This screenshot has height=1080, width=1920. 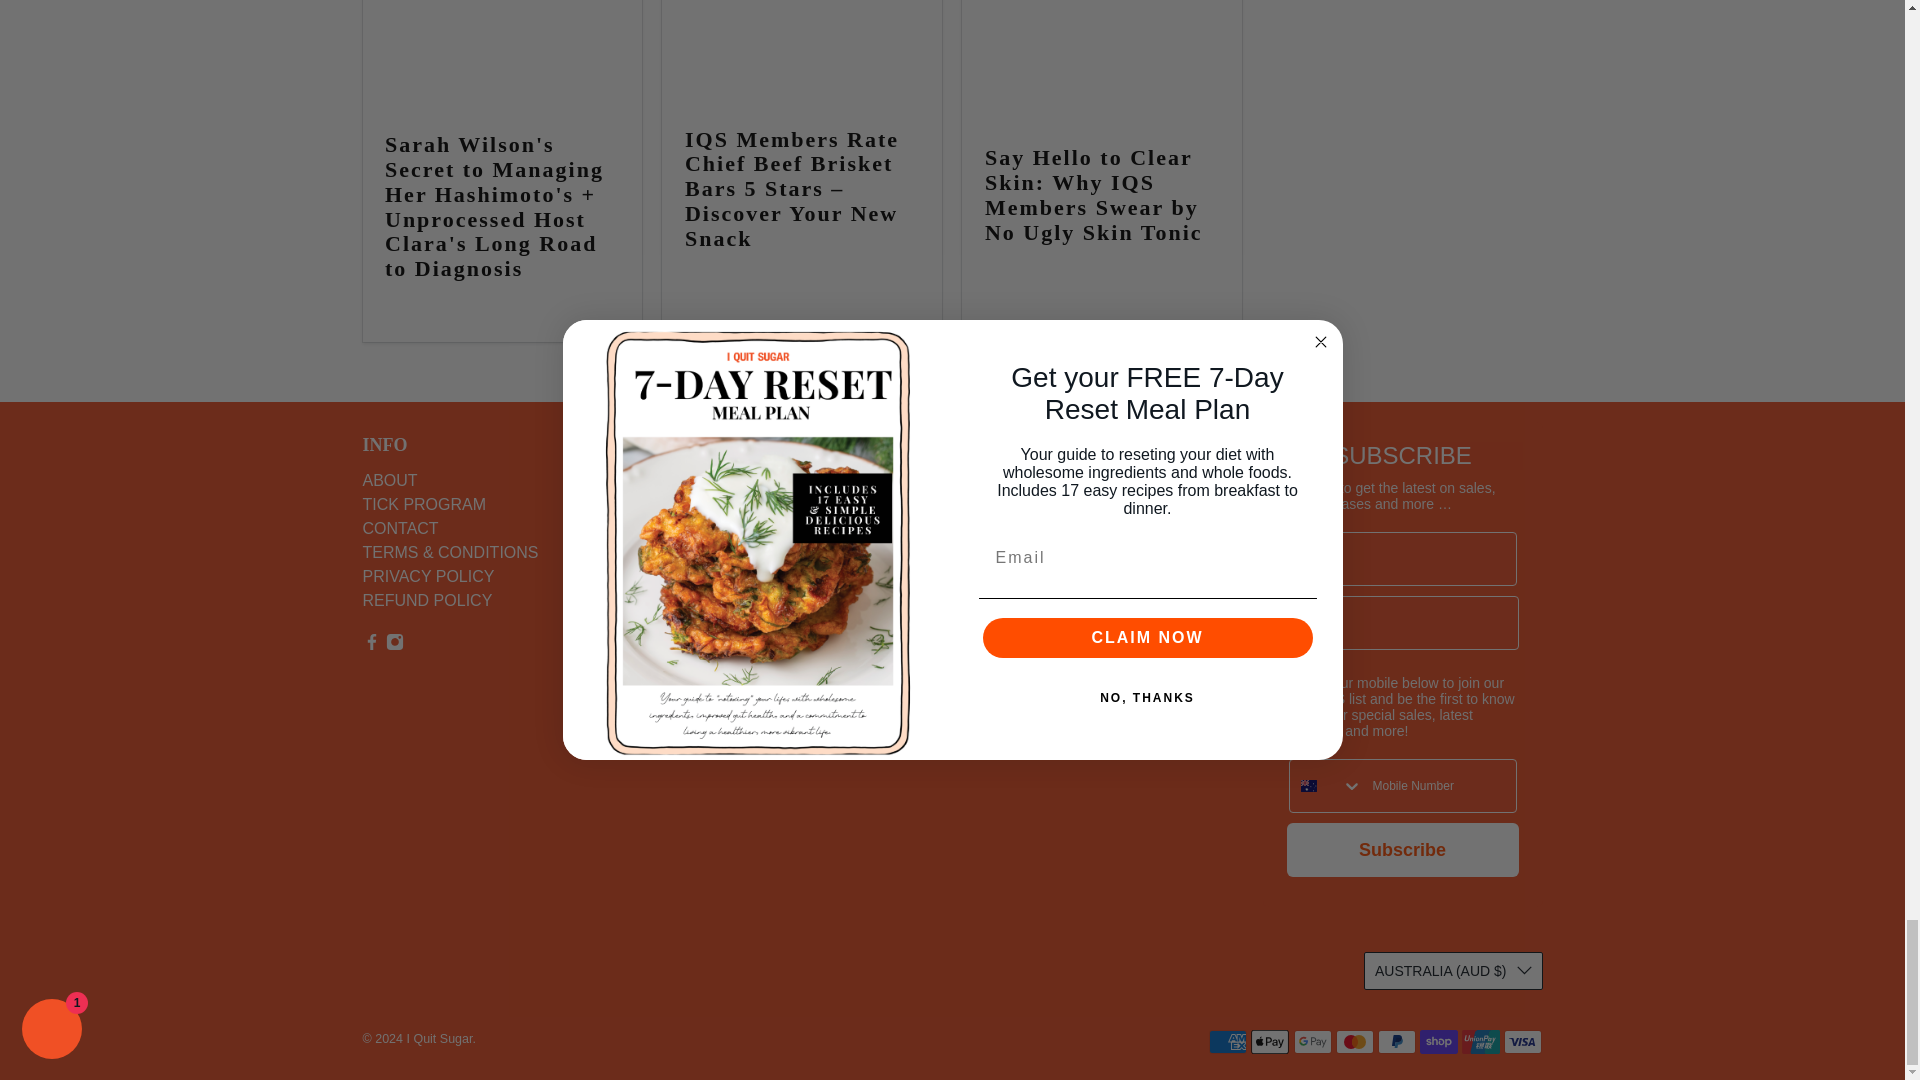 I want to click on Mastercard, so click(x=1355, y=1042).